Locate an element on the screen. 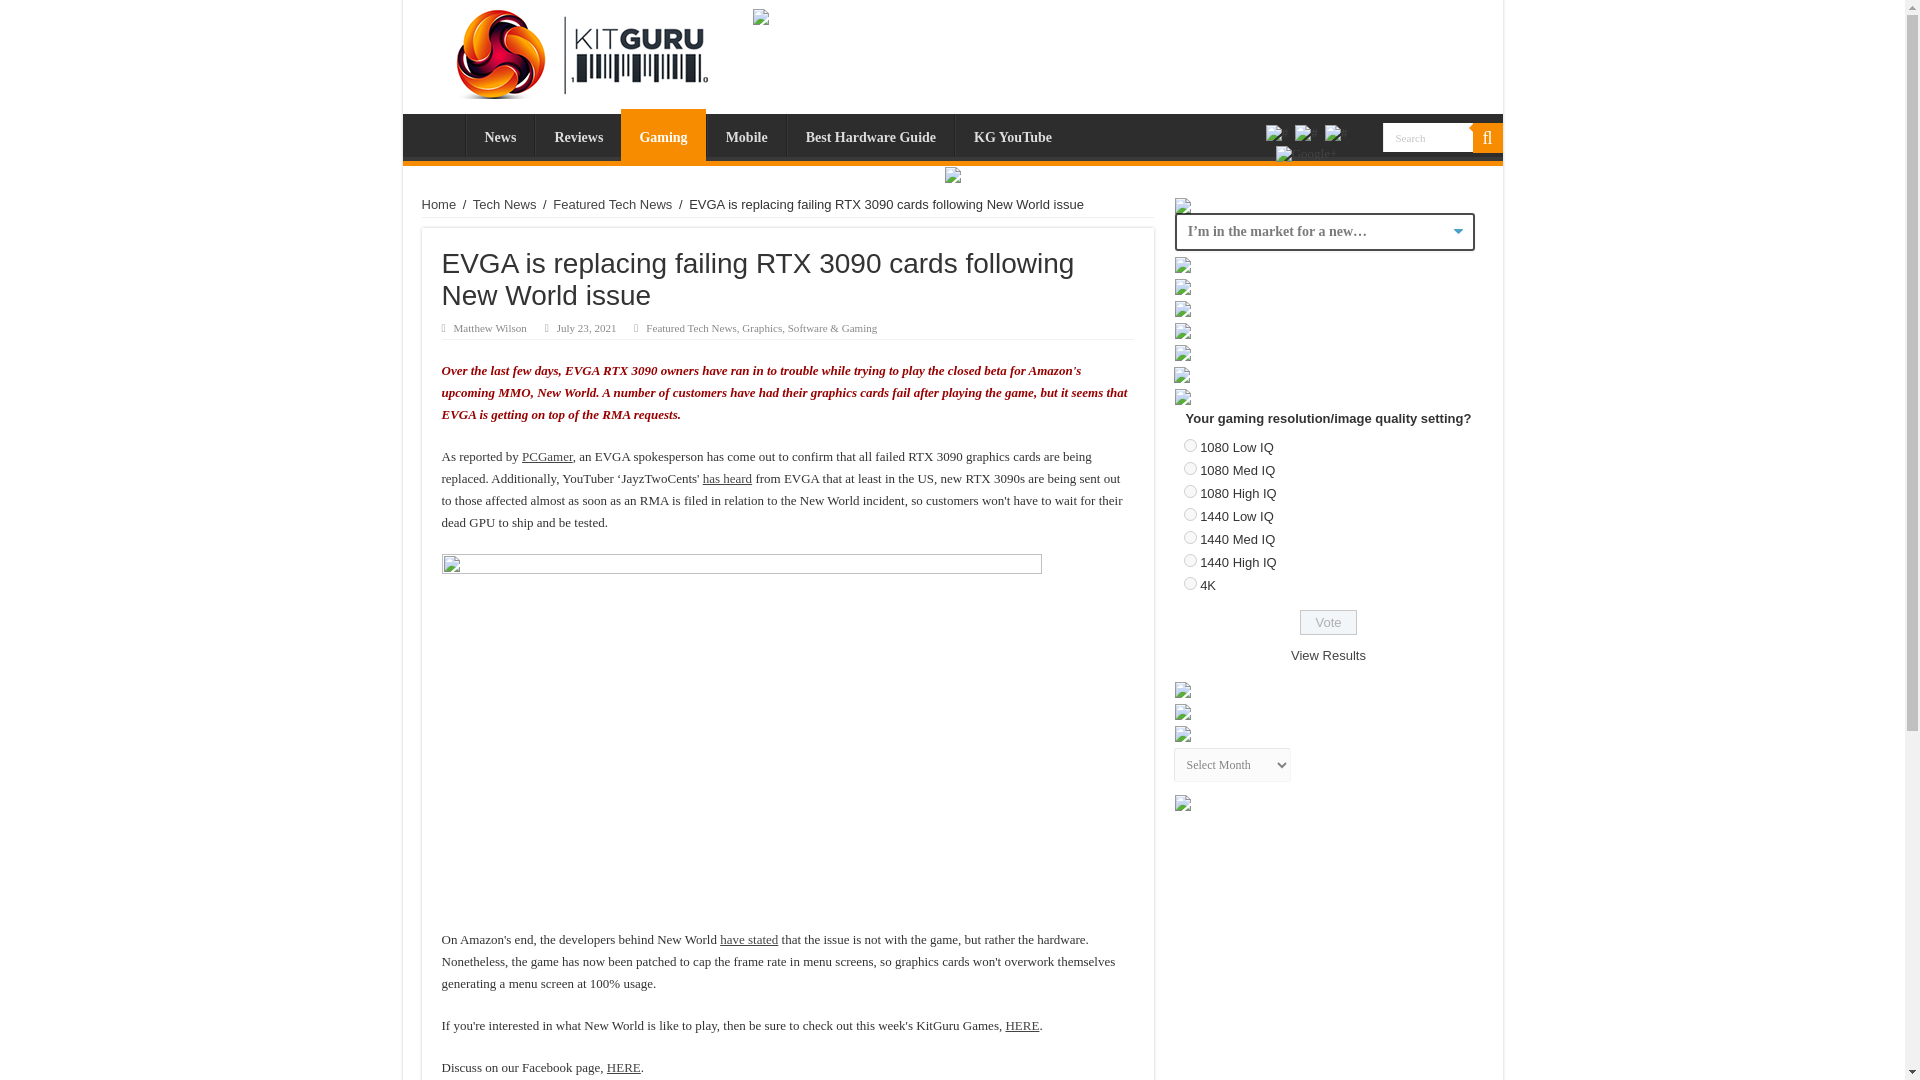  Featured Tech News is located at coordinates (690, 327).